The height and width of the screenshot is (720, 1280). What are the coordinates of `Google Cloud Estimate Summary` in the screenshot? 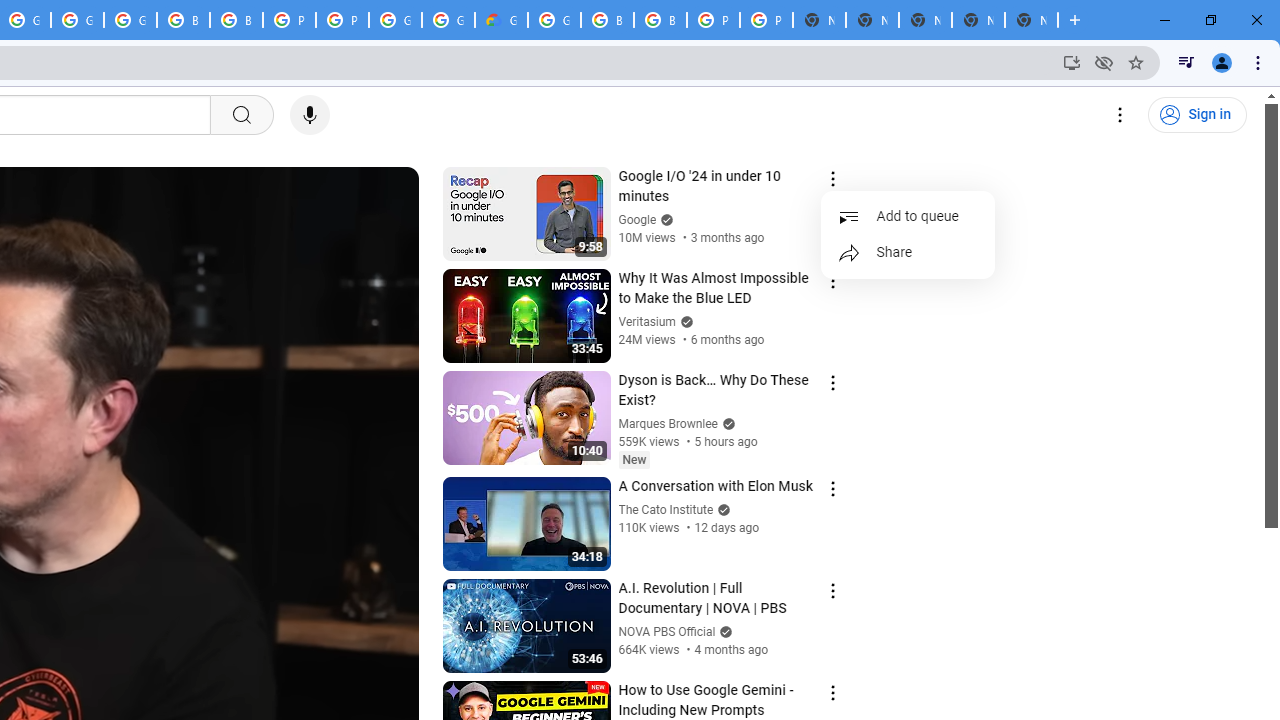 It's located at (501, 20).